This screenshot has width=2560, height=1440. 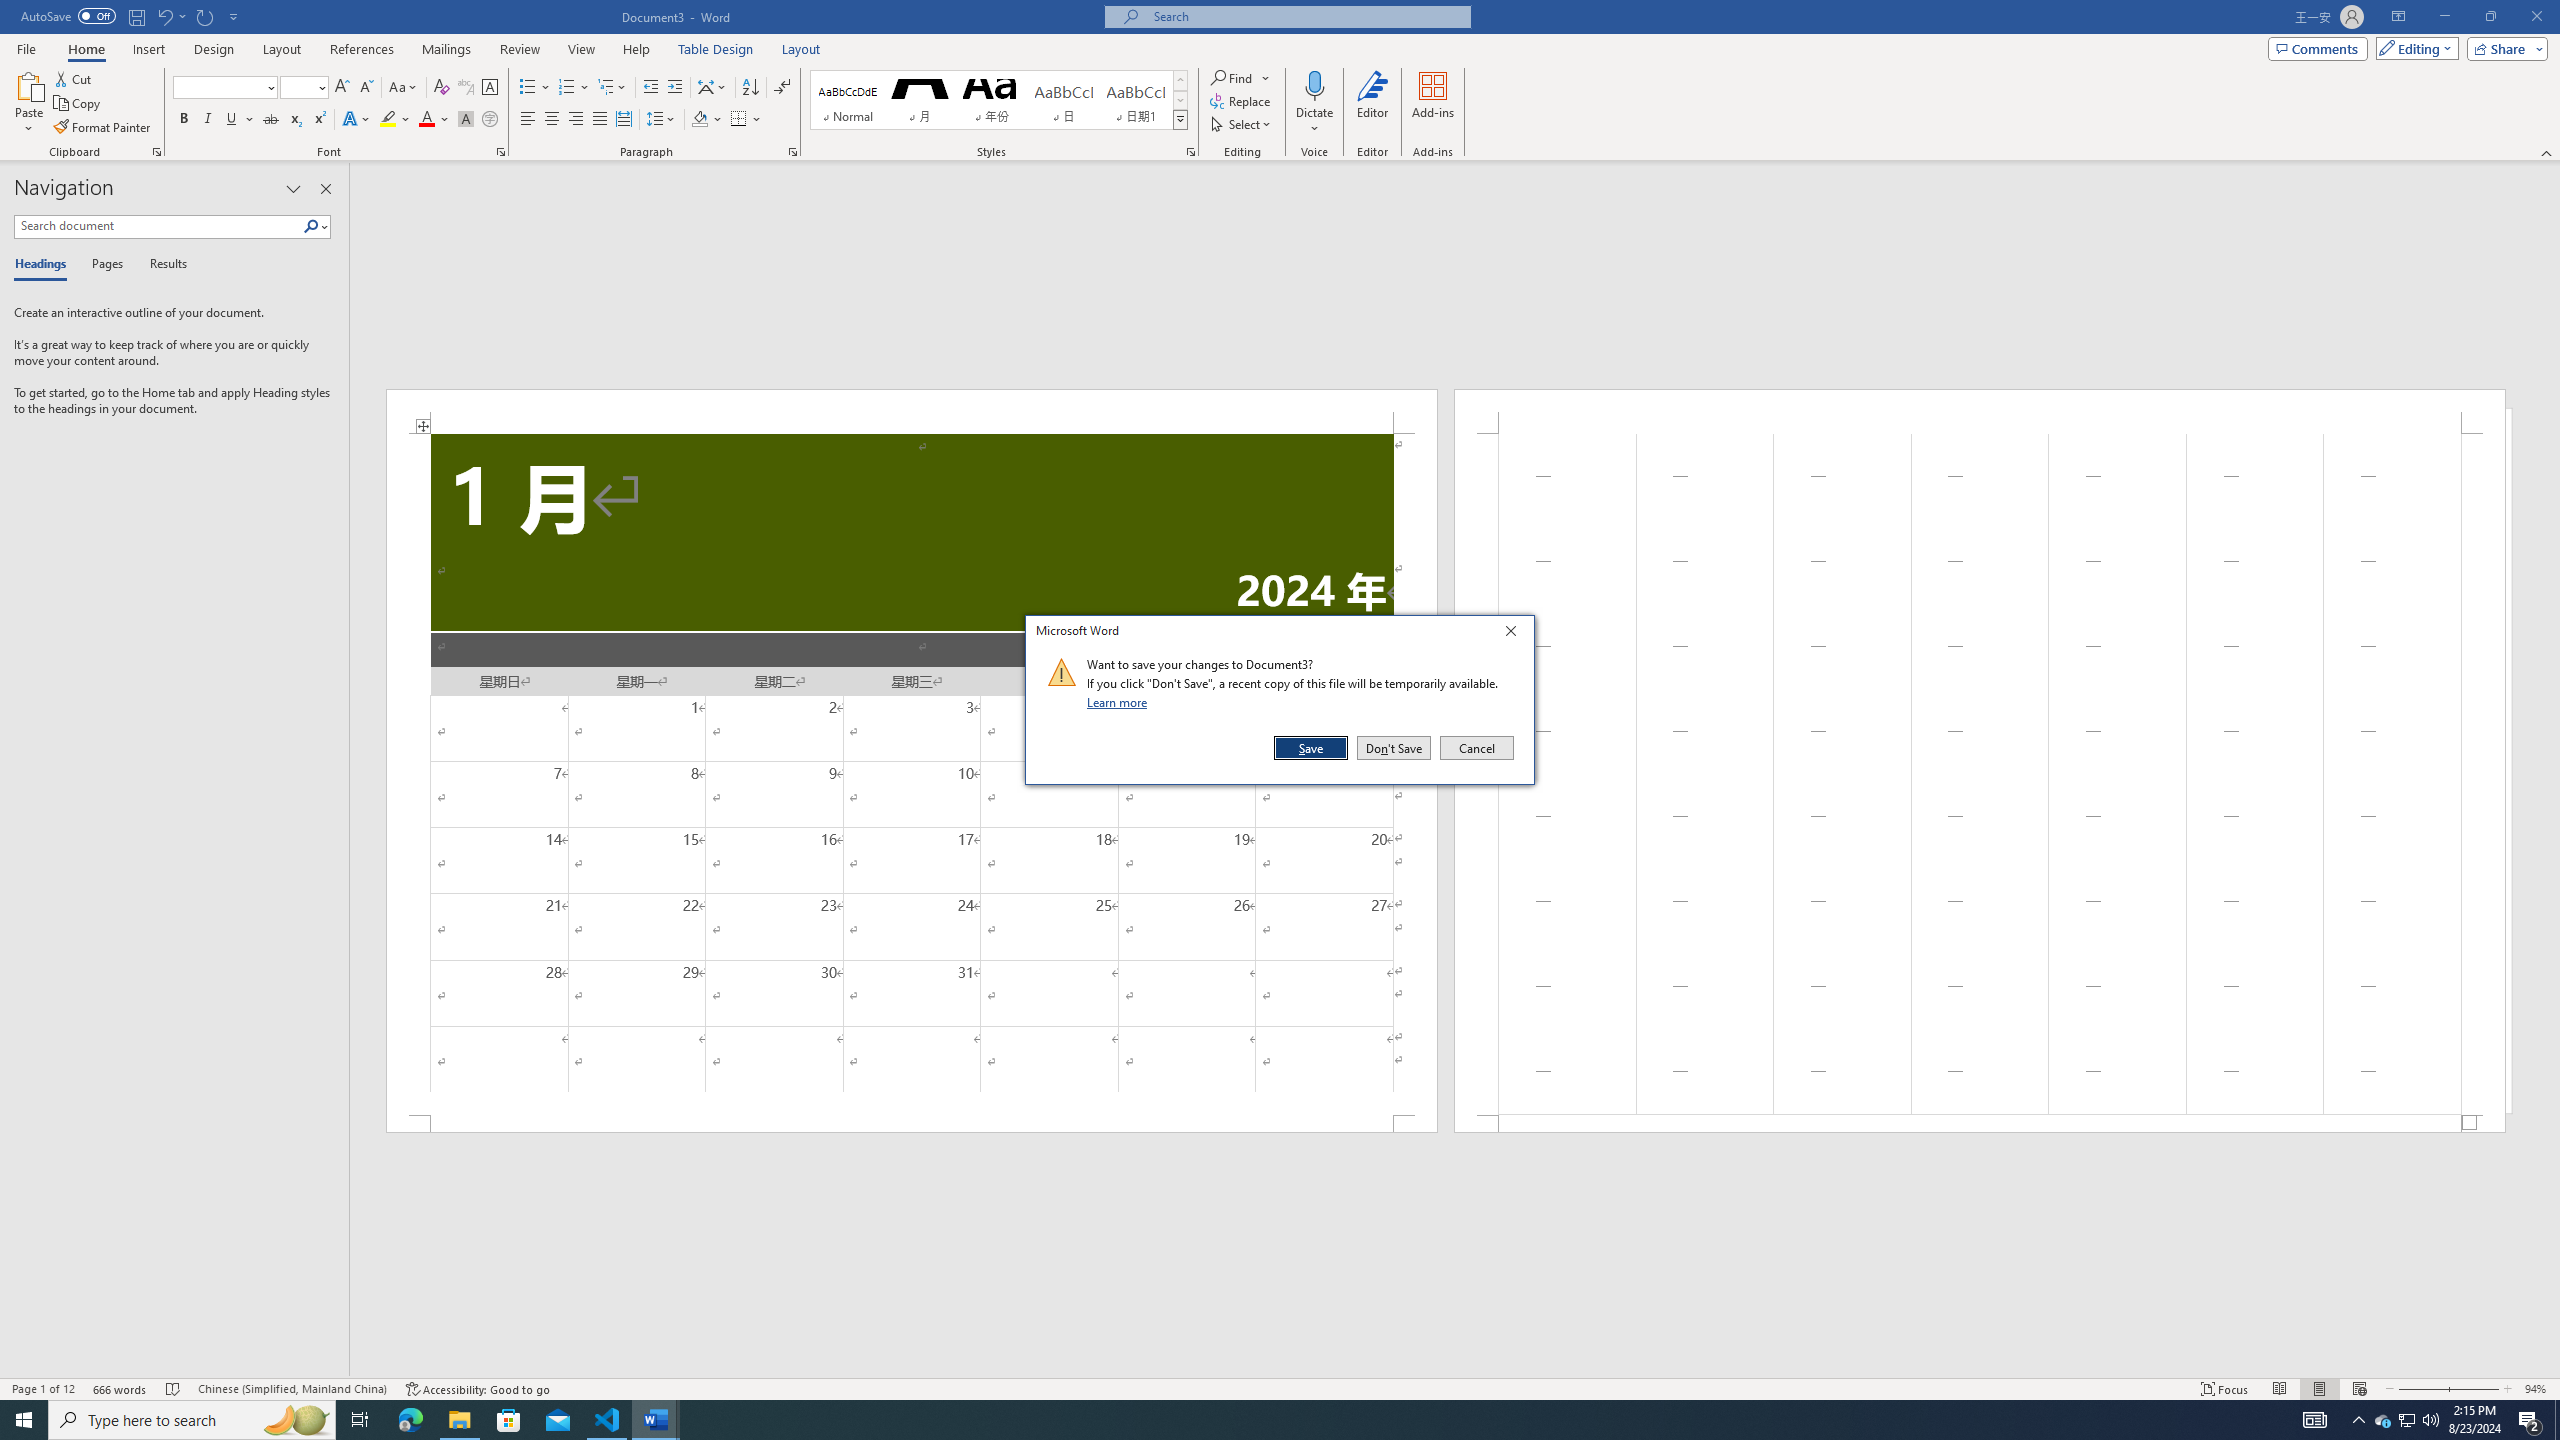 I want to click on Character Border, so click(x=490, y=88).